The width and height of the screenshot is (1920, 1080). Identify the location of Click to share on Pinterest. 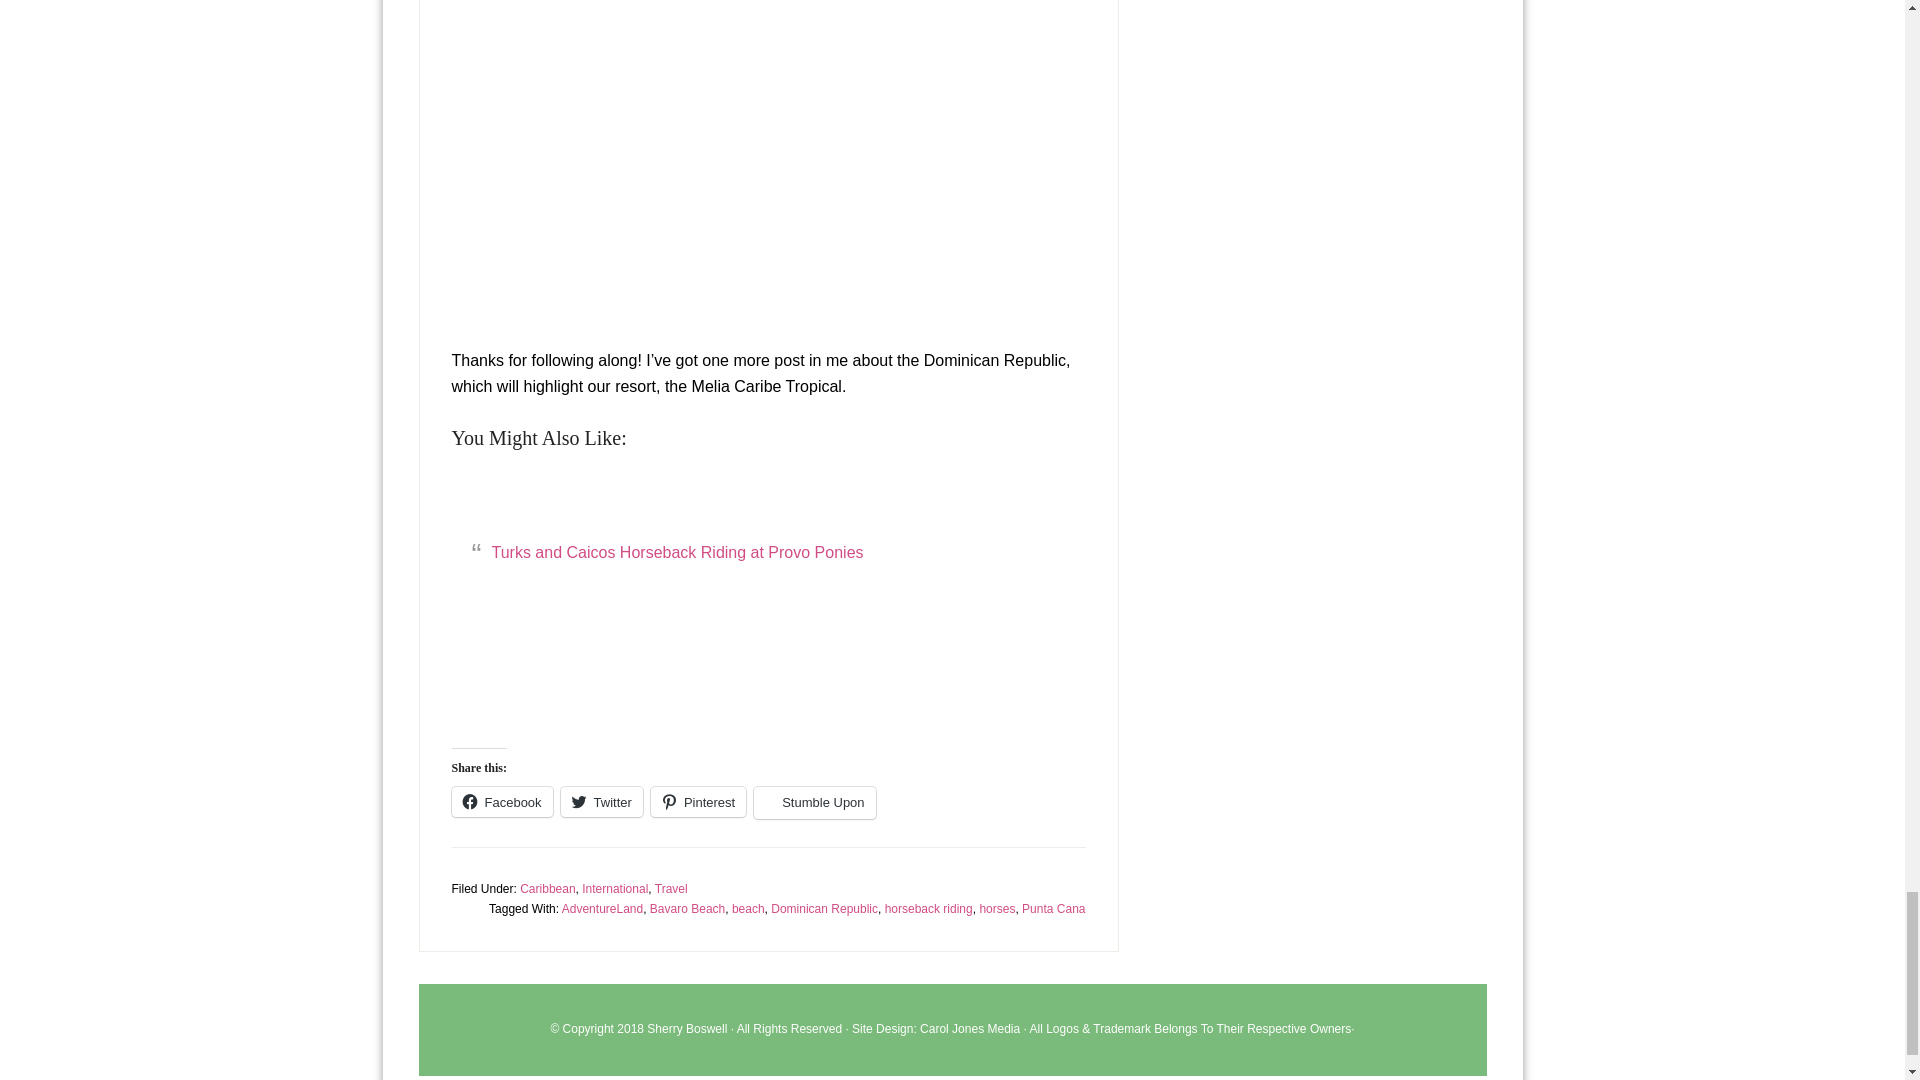
(698, 802).